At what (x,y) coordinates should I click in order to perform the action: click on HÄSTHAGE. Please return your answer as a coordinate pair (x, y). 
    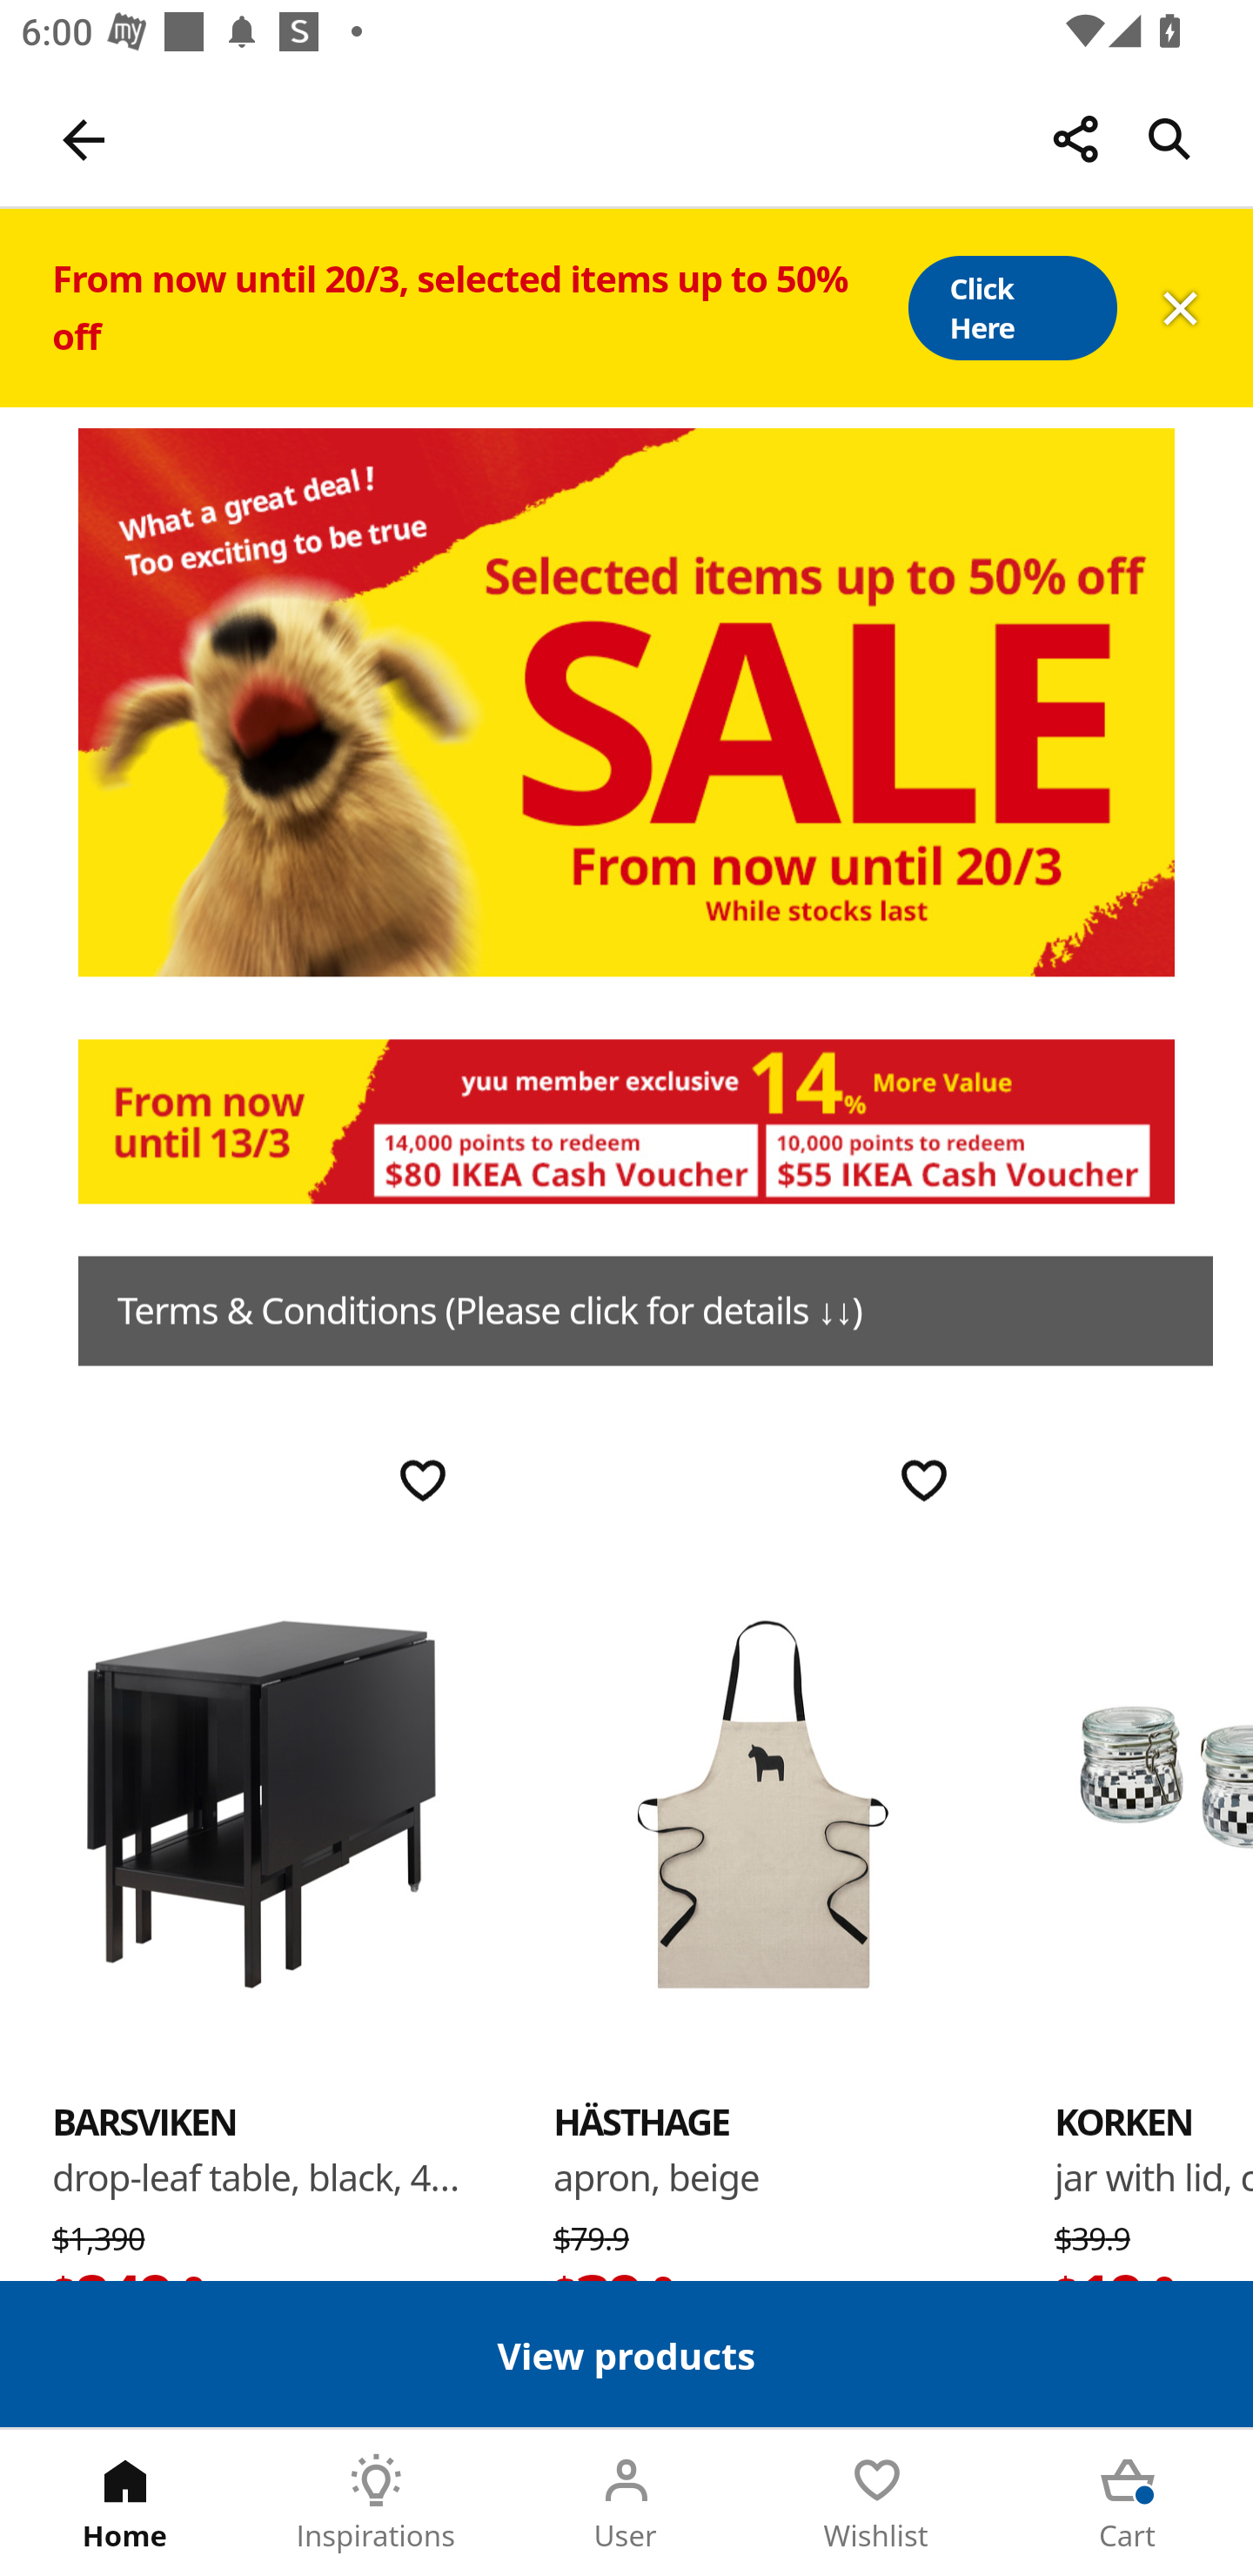
    Looking at the image, I should click on (762, 1801).